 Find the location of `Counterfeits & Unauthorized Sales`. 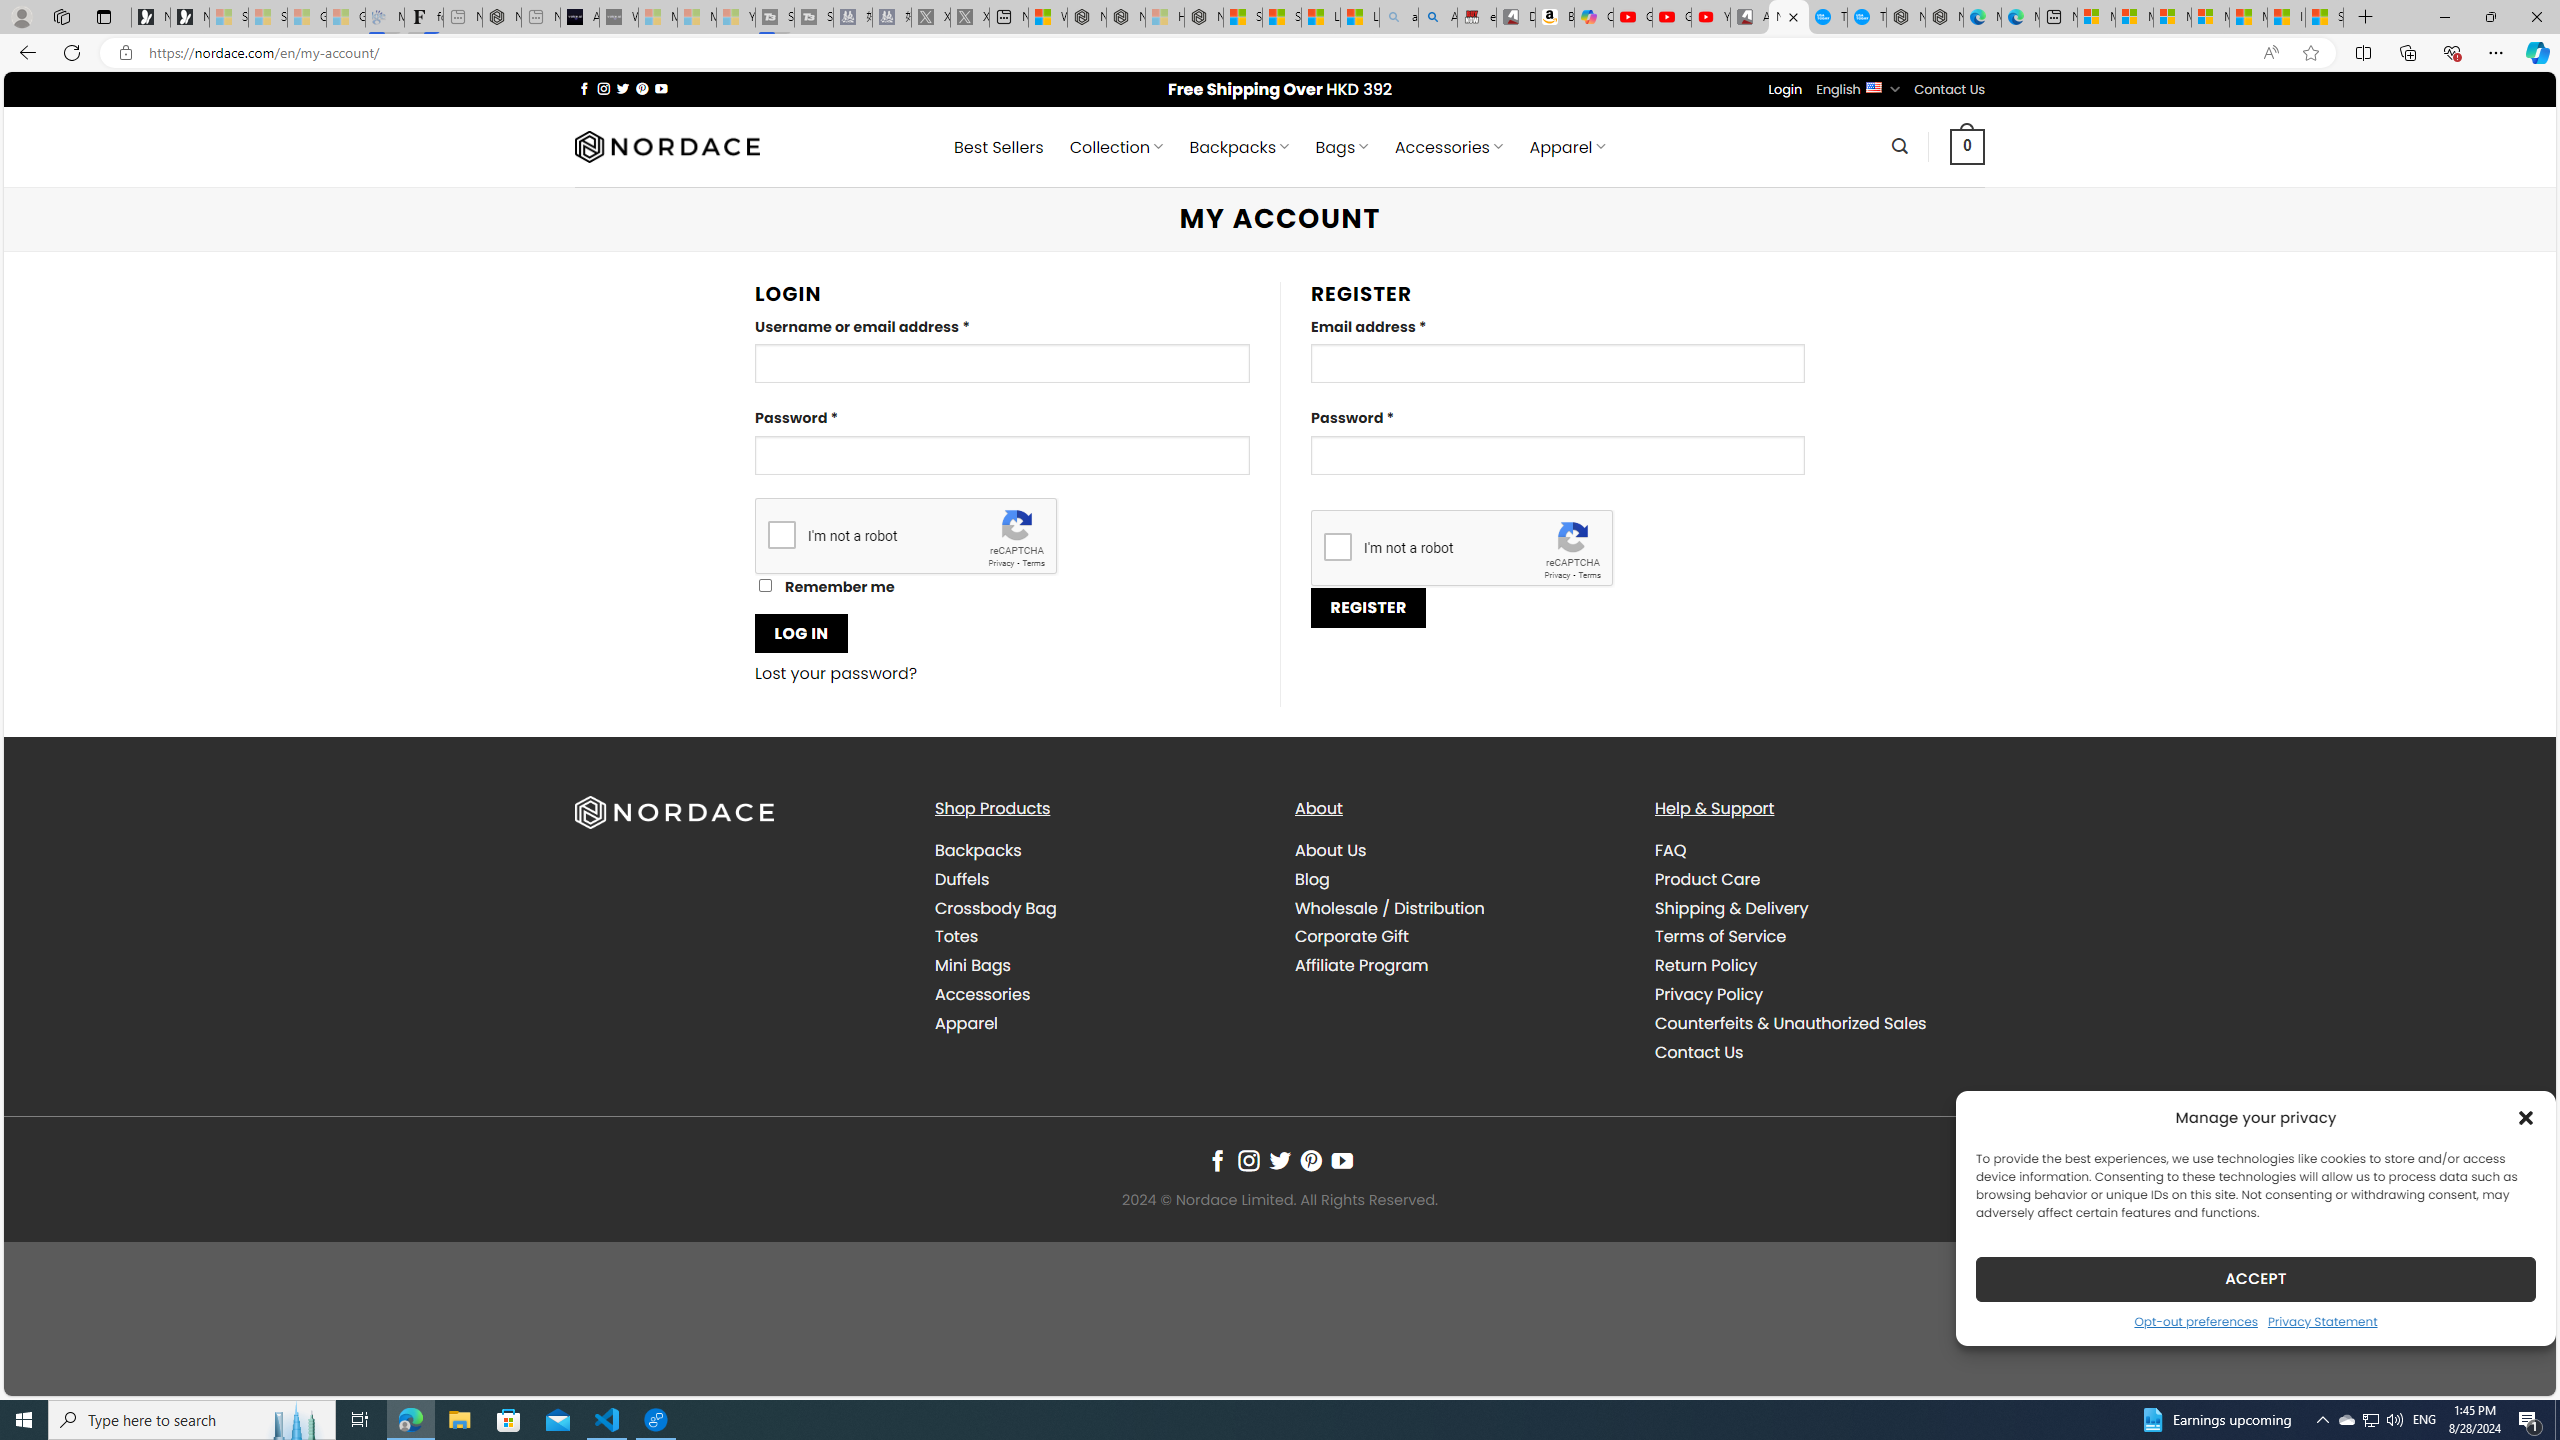

Counterfeits & Unauthorized Sales is located at coordinates (1790, 1022).